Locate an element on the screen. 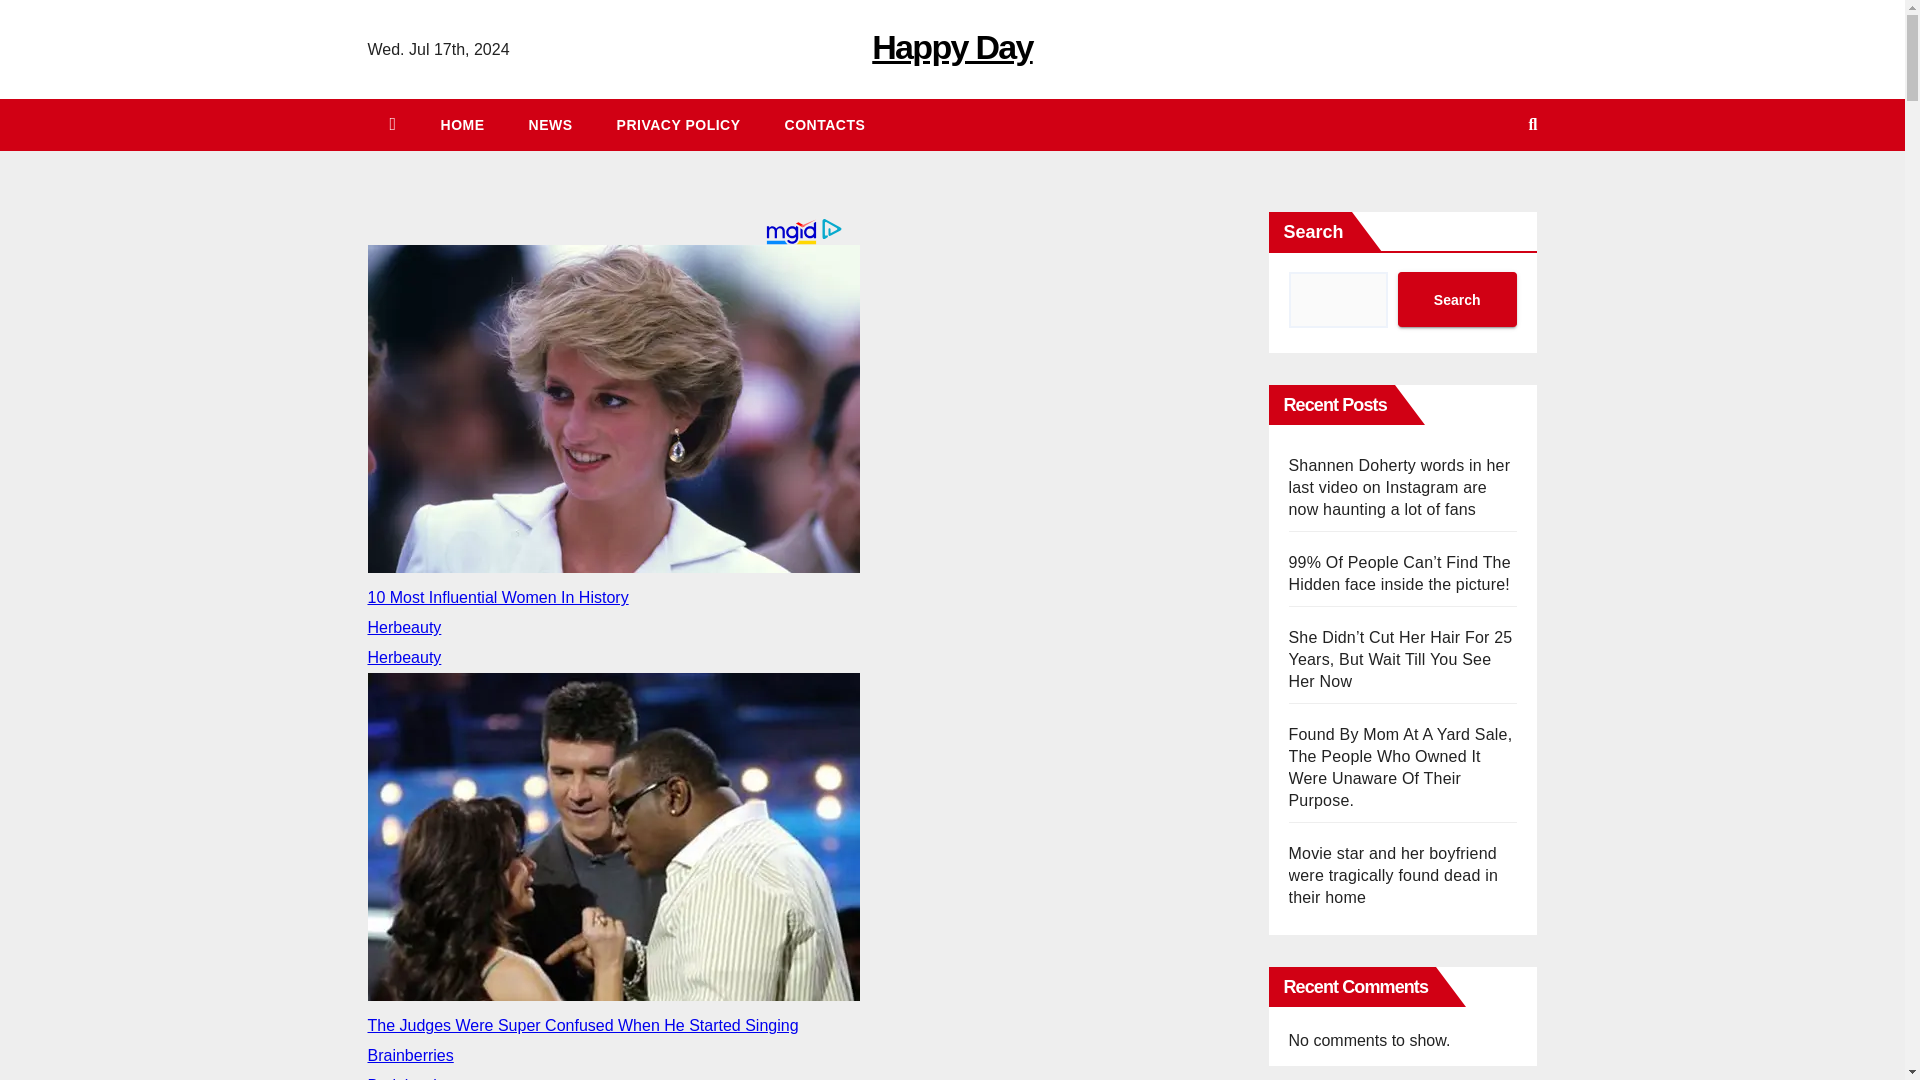  Contacts is located at coordinates (824, 125).